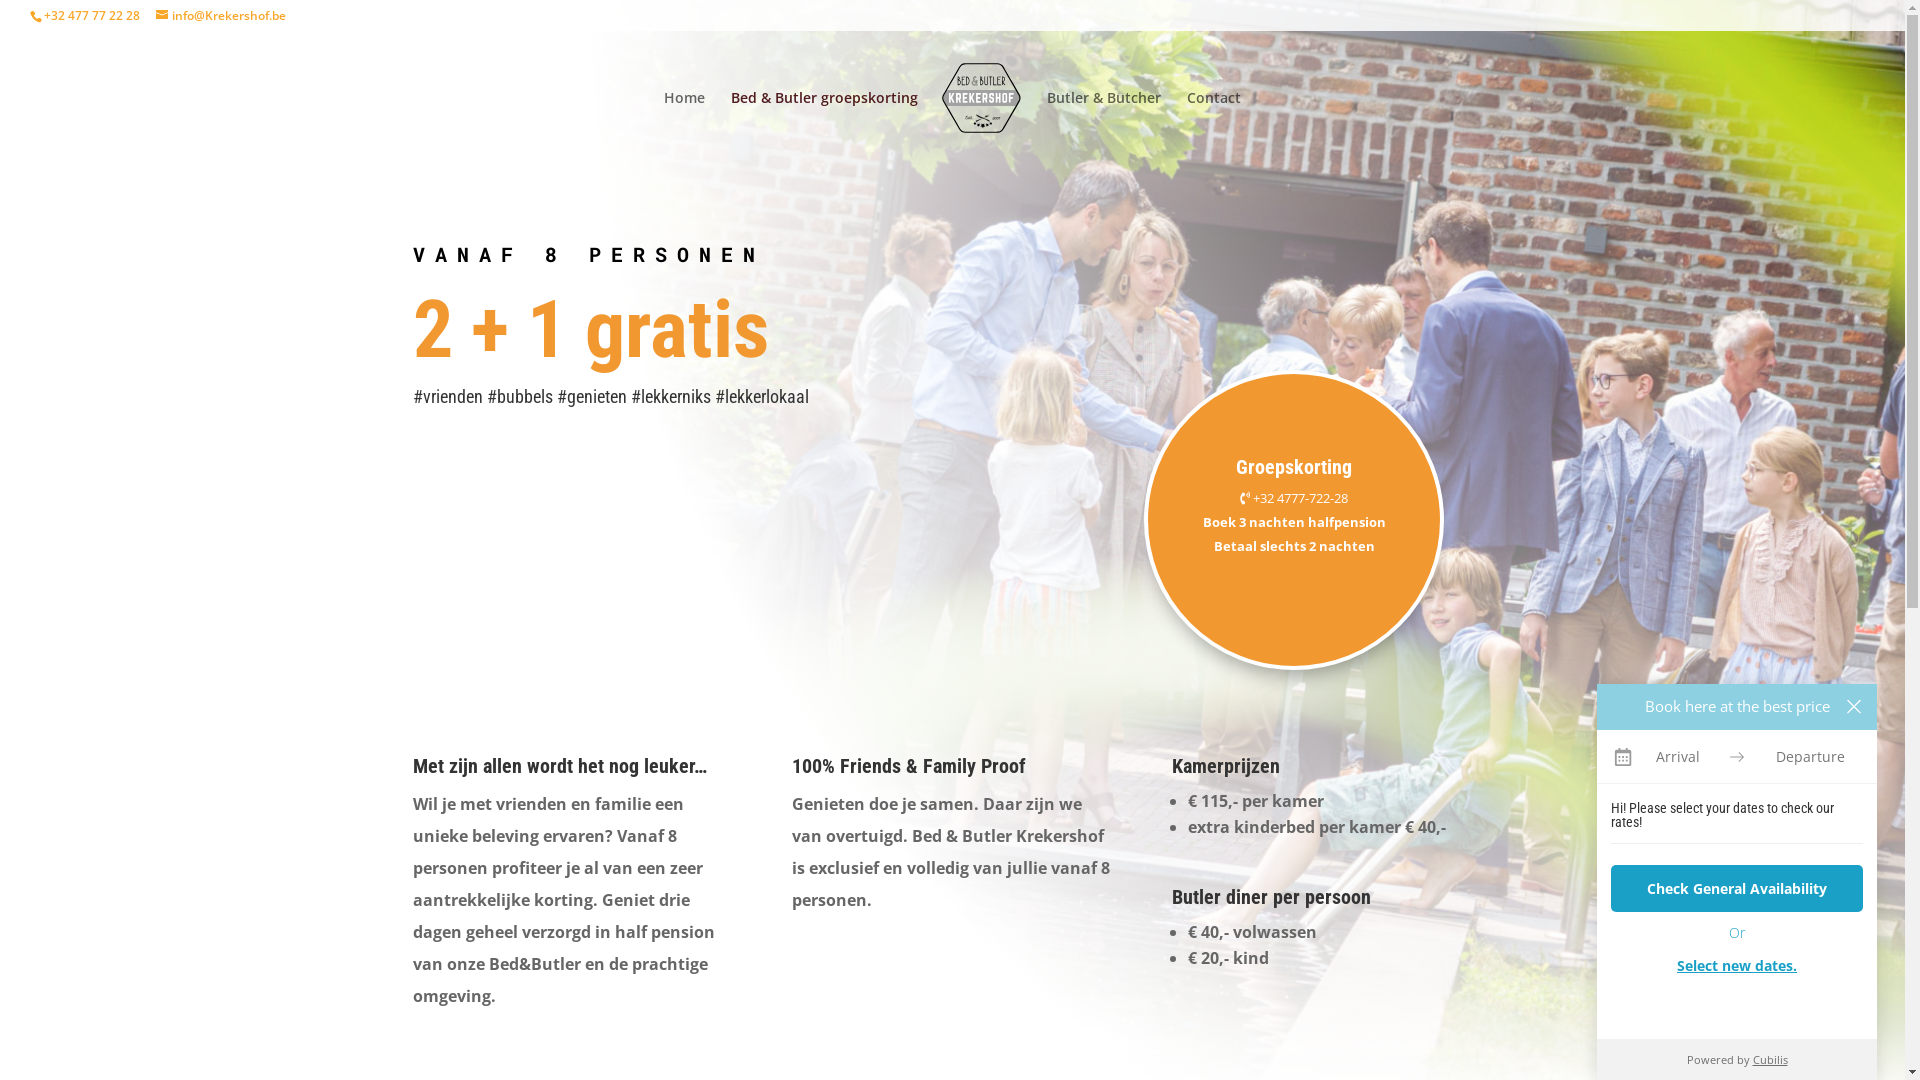 The image size is (1920, 1080). What do you see at coordinates (1737, 888) in the screenshot?
I see `Check General Availability` at bounding box center [1737, 888].